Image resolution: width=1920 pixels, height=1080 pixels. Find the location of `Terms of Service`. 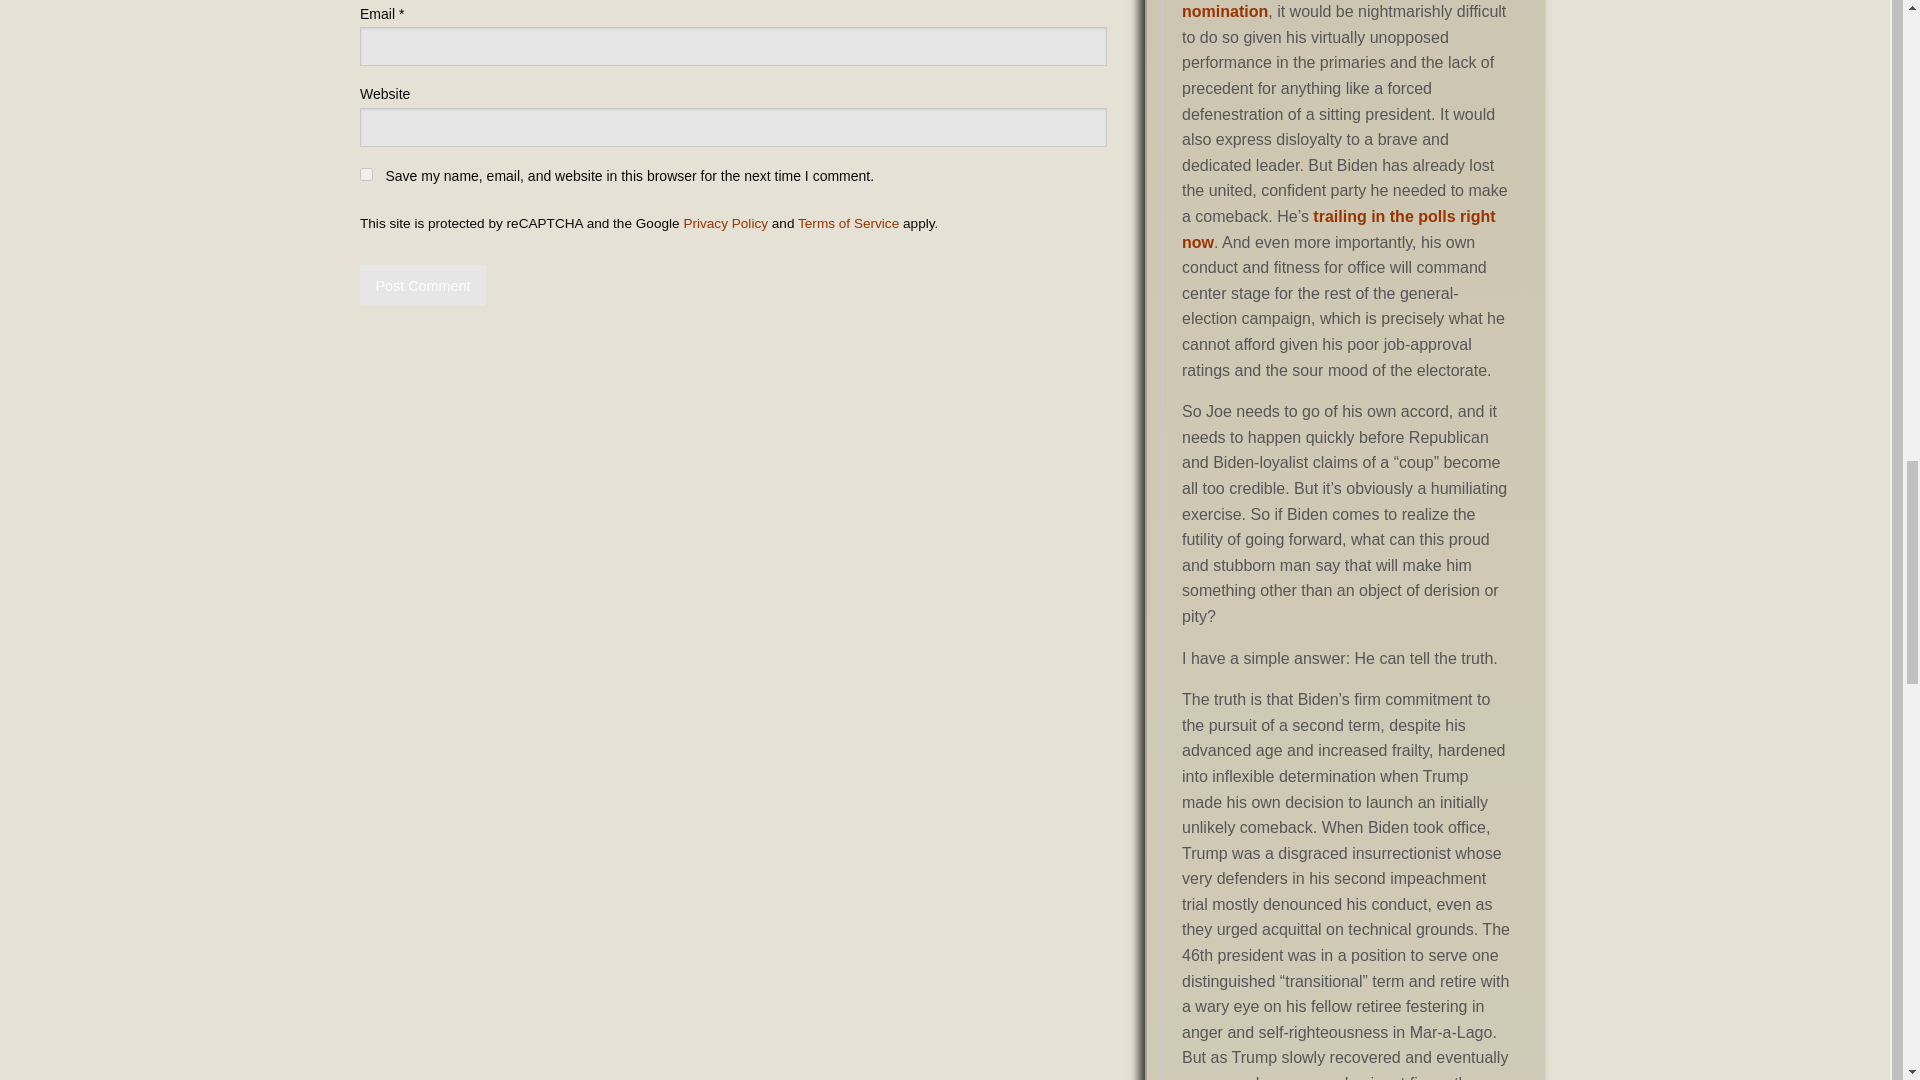

Terms of Service is located at coordinates (848, 224).